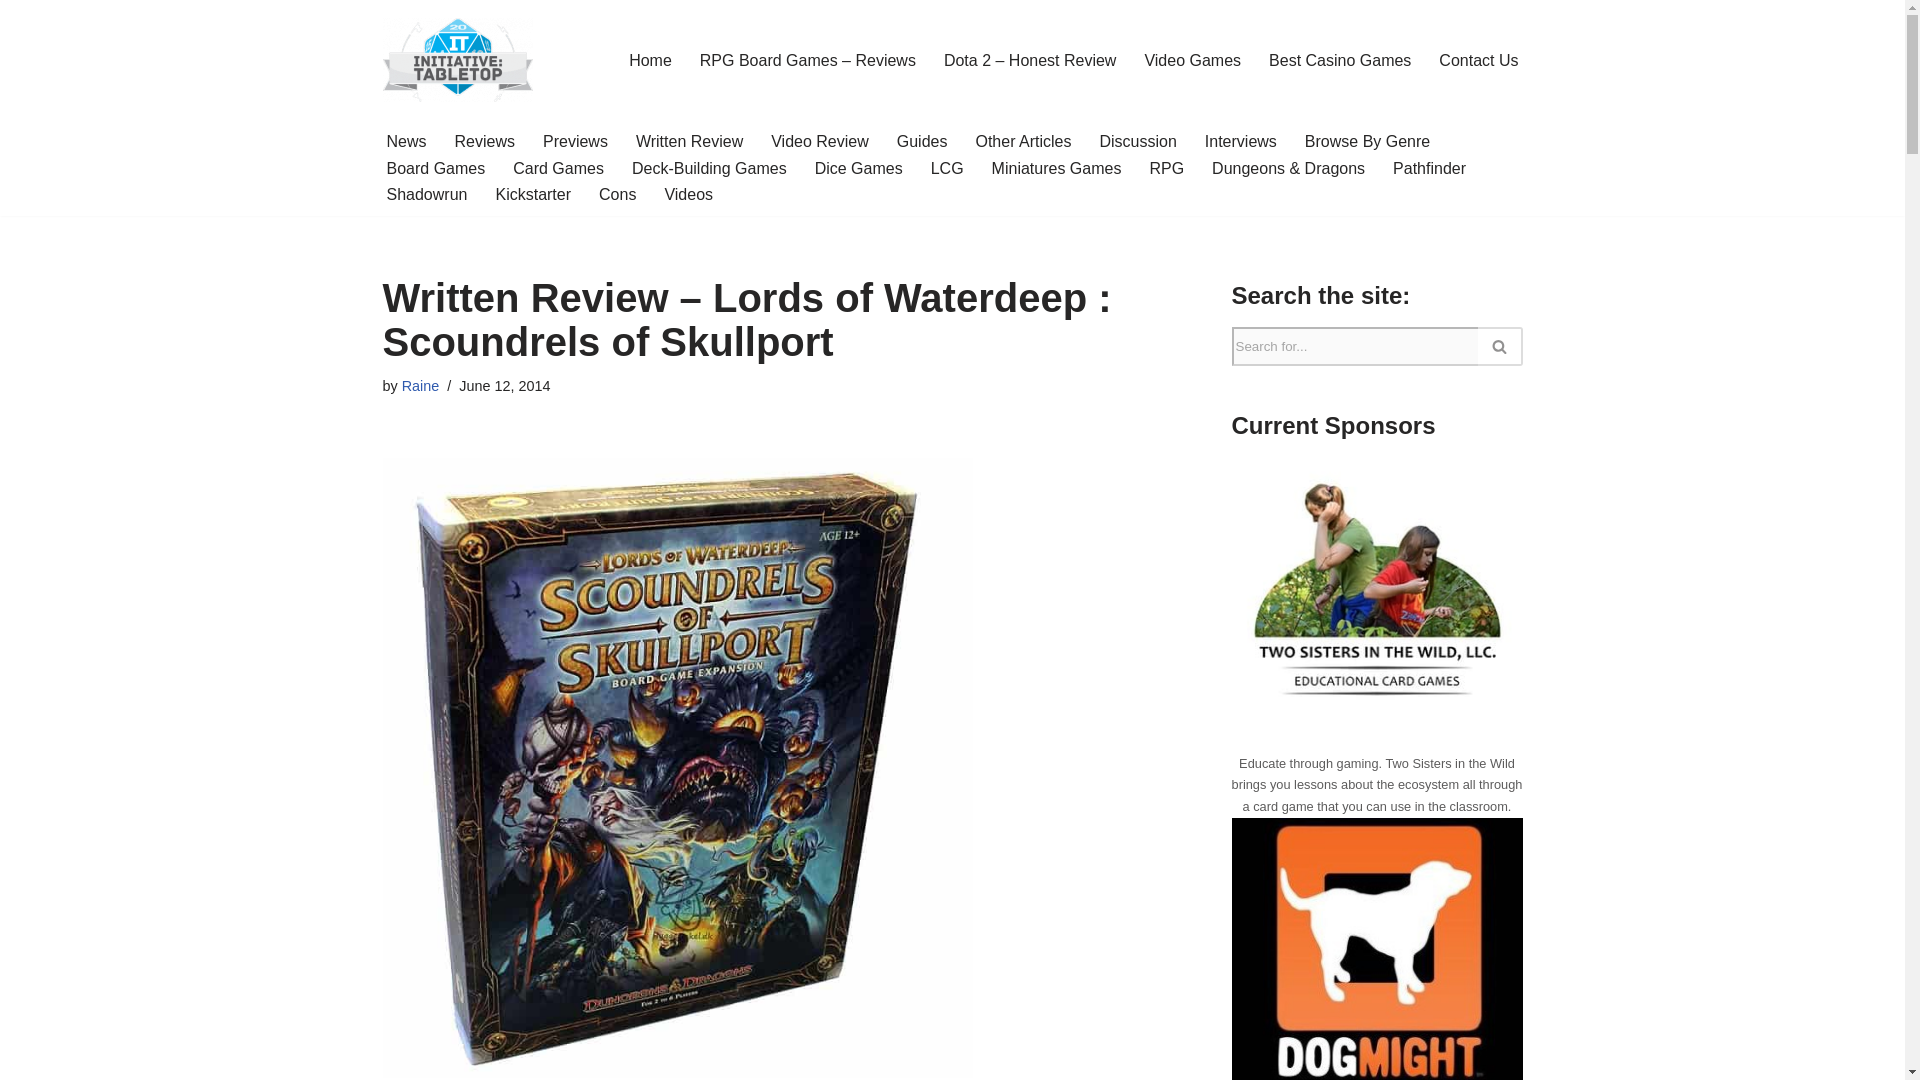  What do you see at coordinates (1192, 60) in the screenshot?
I see `Video Games` at bounding box center [1192, 60].